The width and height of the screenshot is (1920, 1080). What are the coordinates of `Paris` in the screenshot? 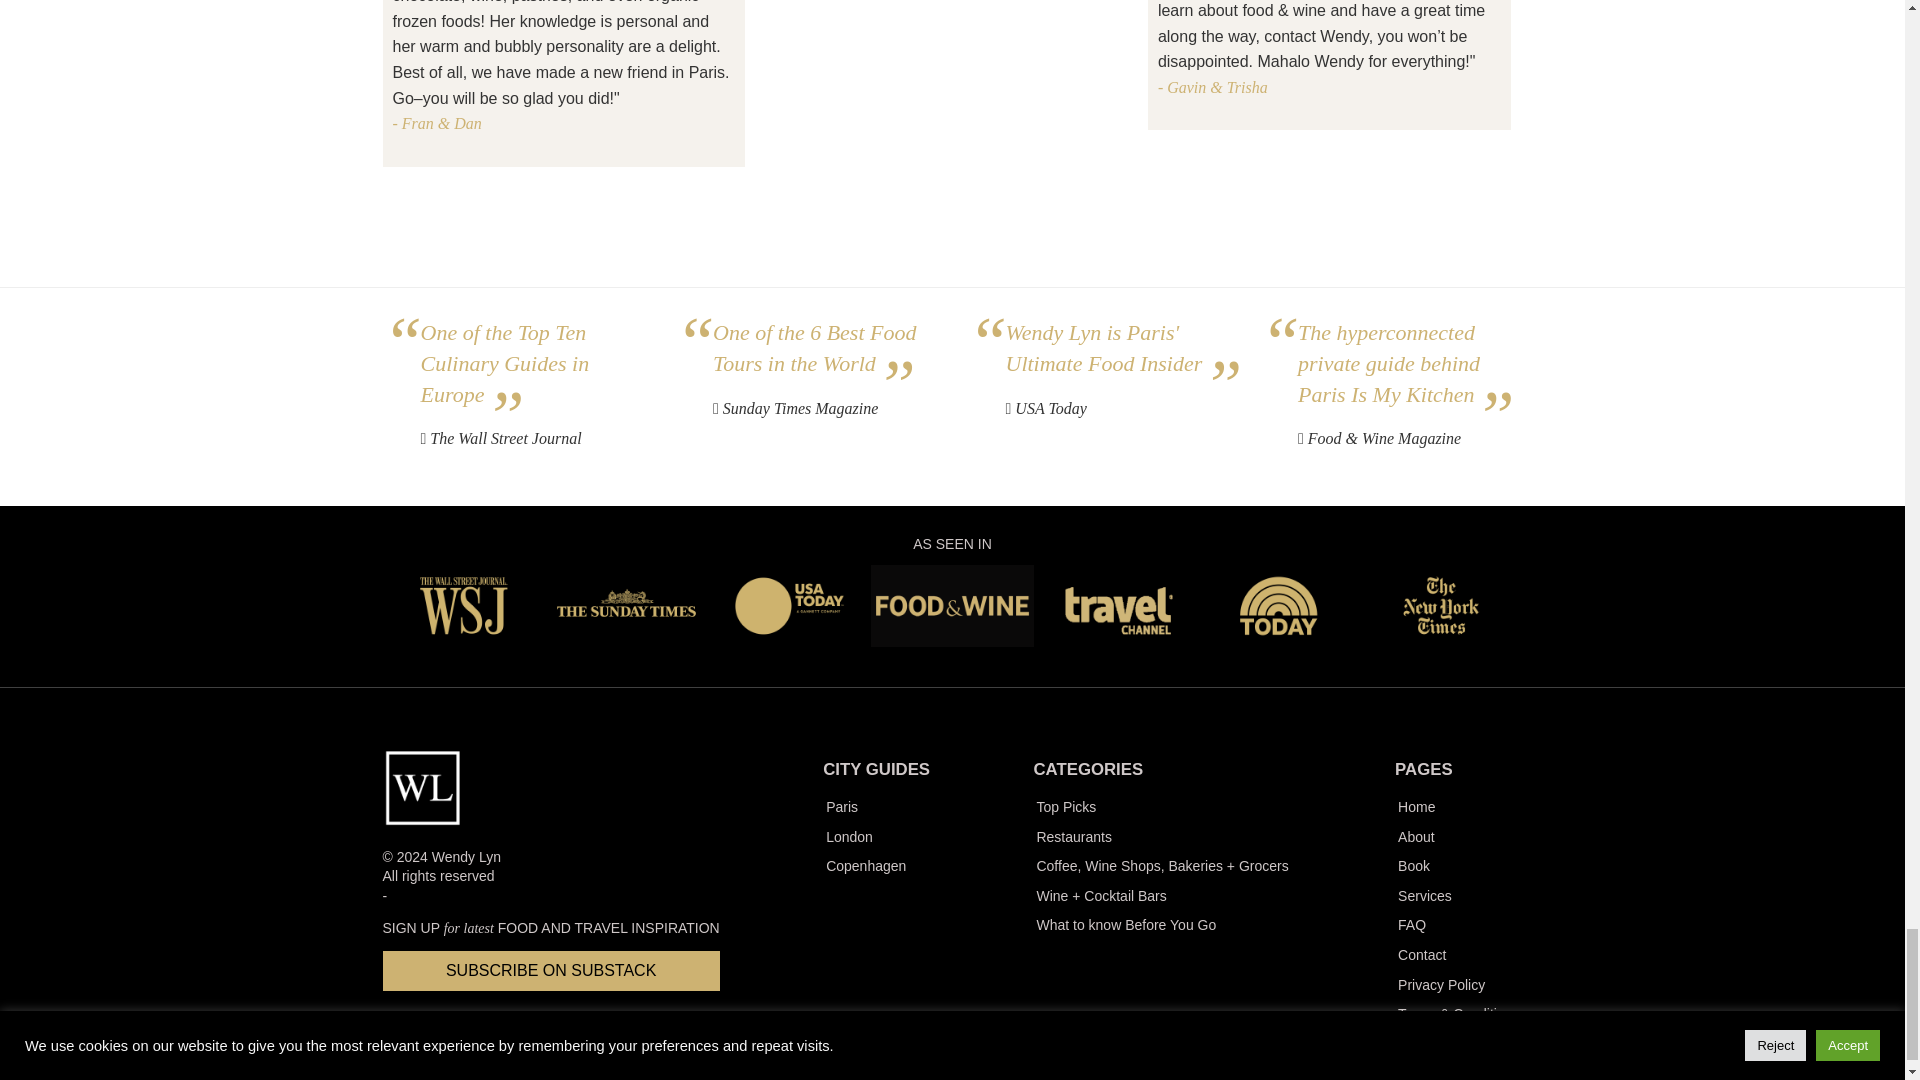 It's located at (876, 807).